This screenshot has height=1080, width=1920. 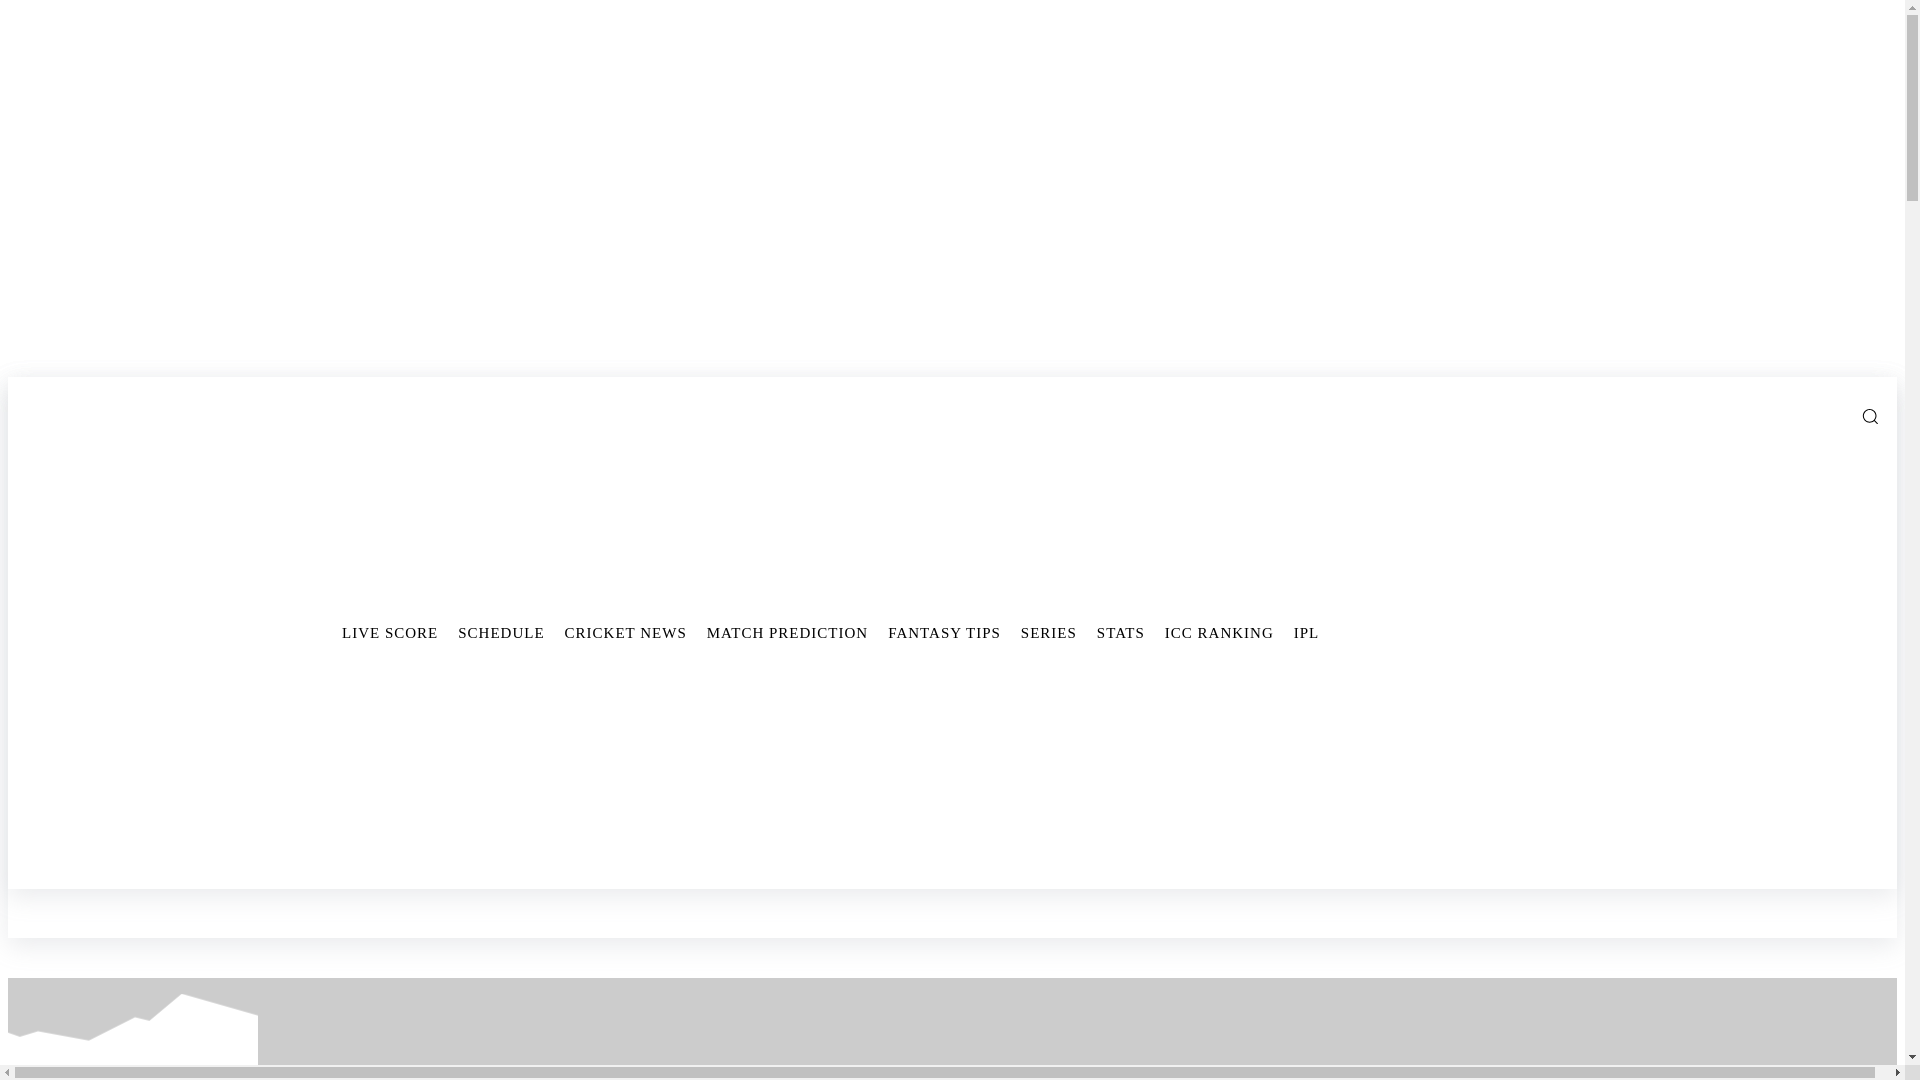 What do you see at coordinates (786, 632) in the screenshot?
I see `MATCH PREDICTION` at bounding box center [786, 632].